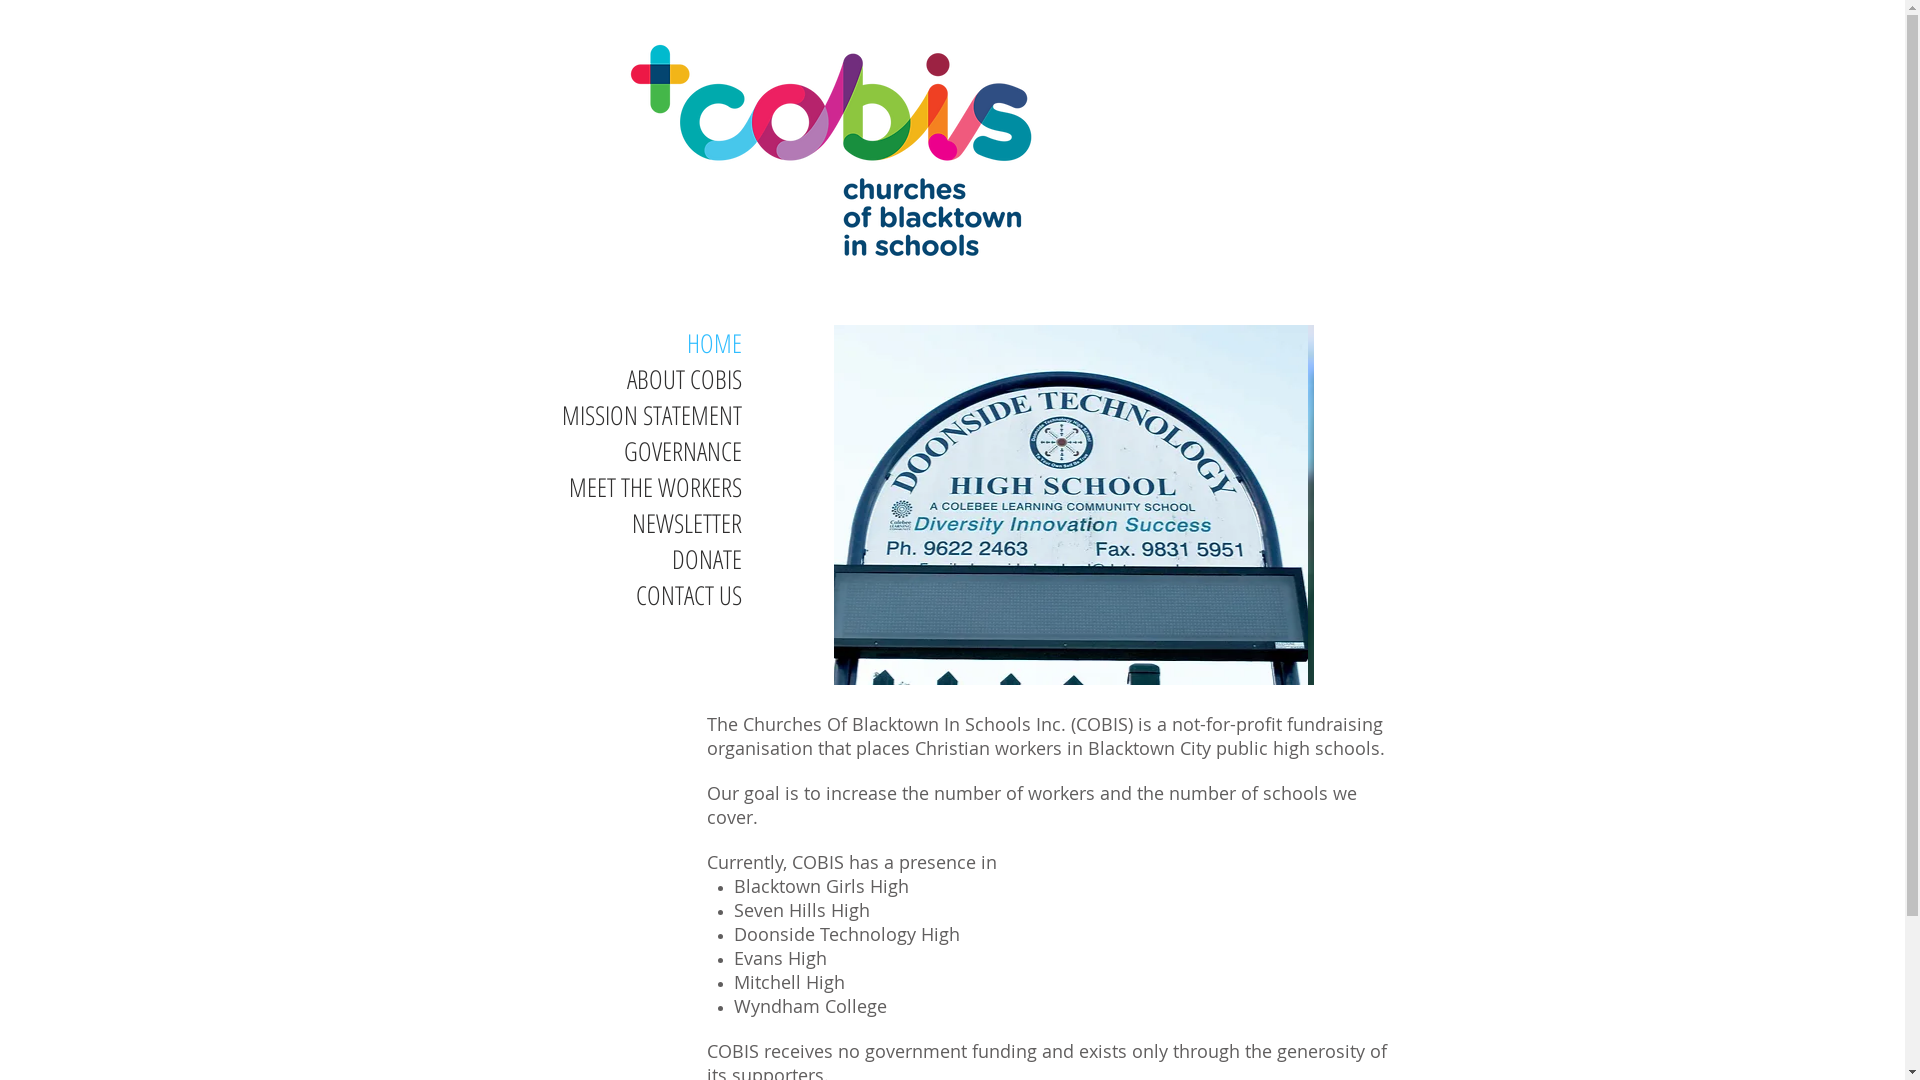  What do you see at coordinates (604, 415) in the screenshot?
I see `MISSION STATEMENT` at bounding box center [604, 415].